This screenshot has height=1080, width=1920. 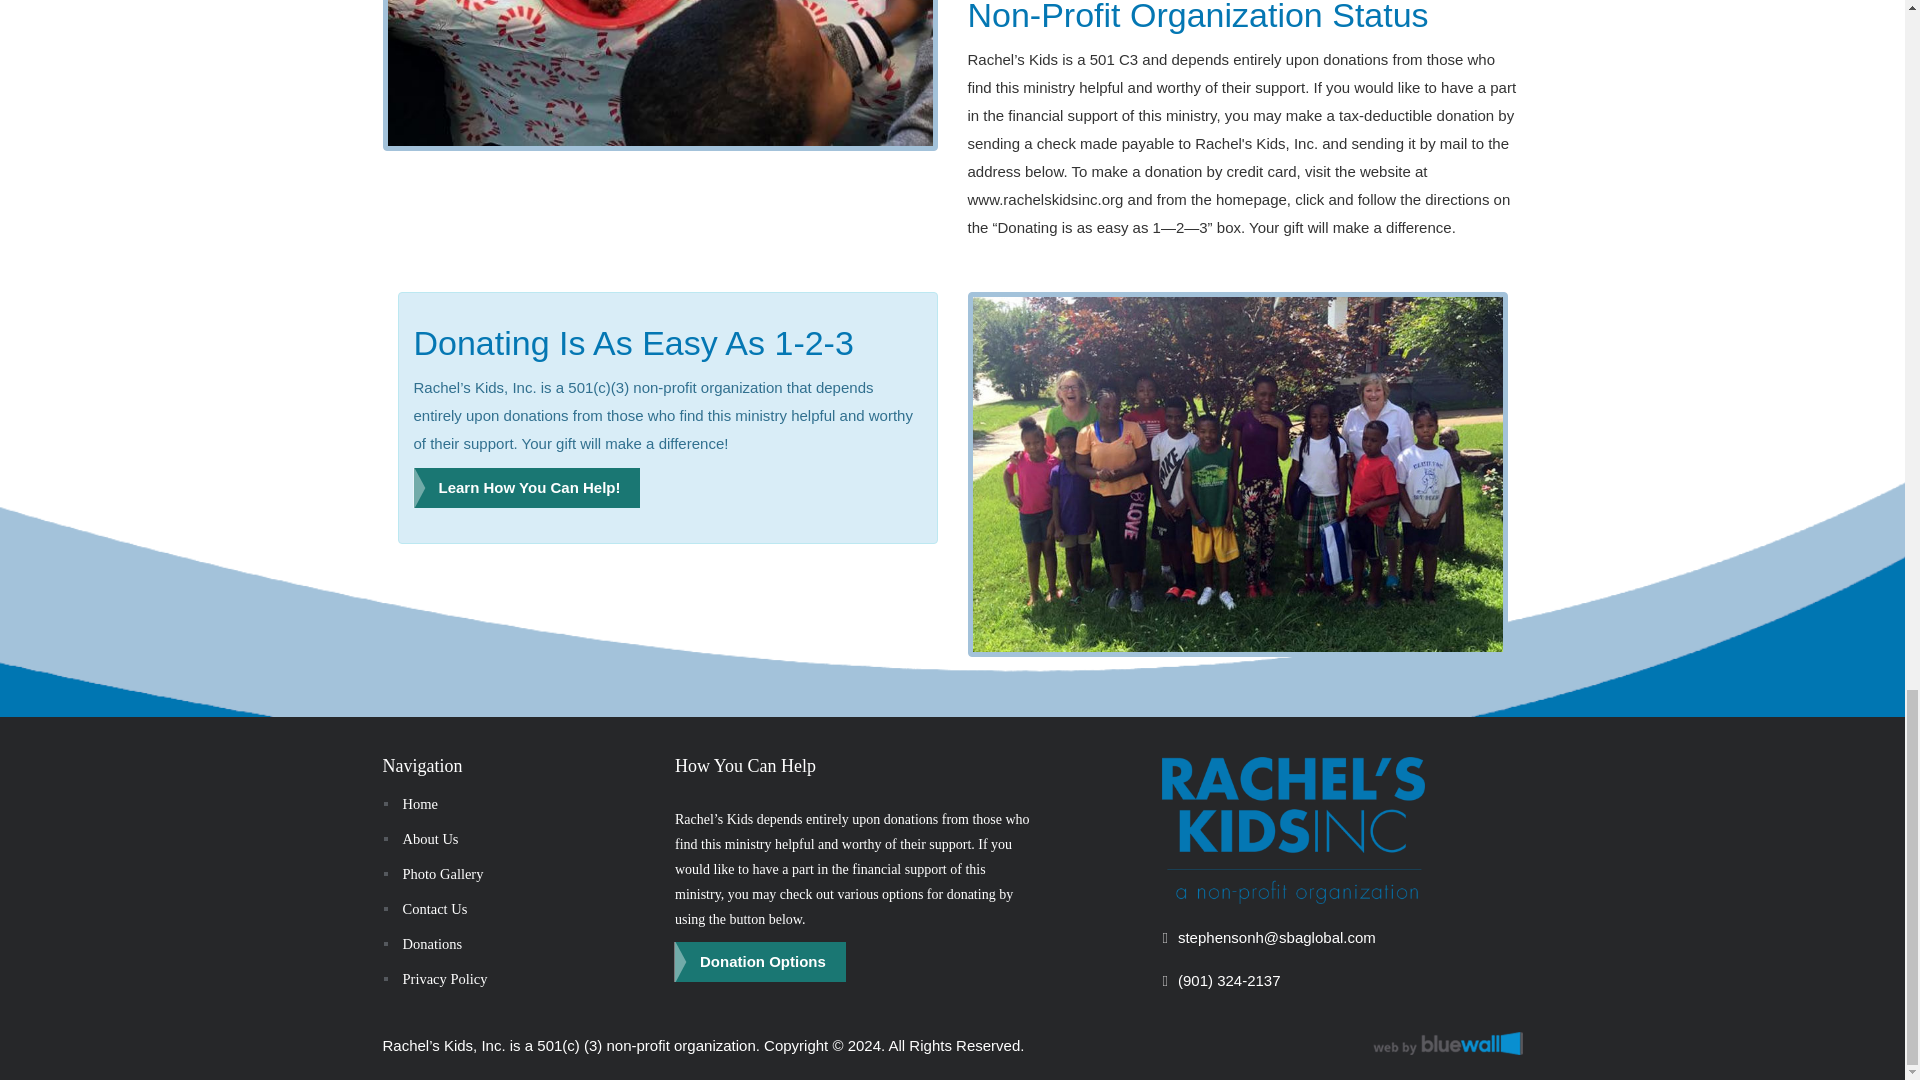 What do you see at coordinates (420, 838) in the screenshot?
I see `About Us` at bounding box center [420, 838].